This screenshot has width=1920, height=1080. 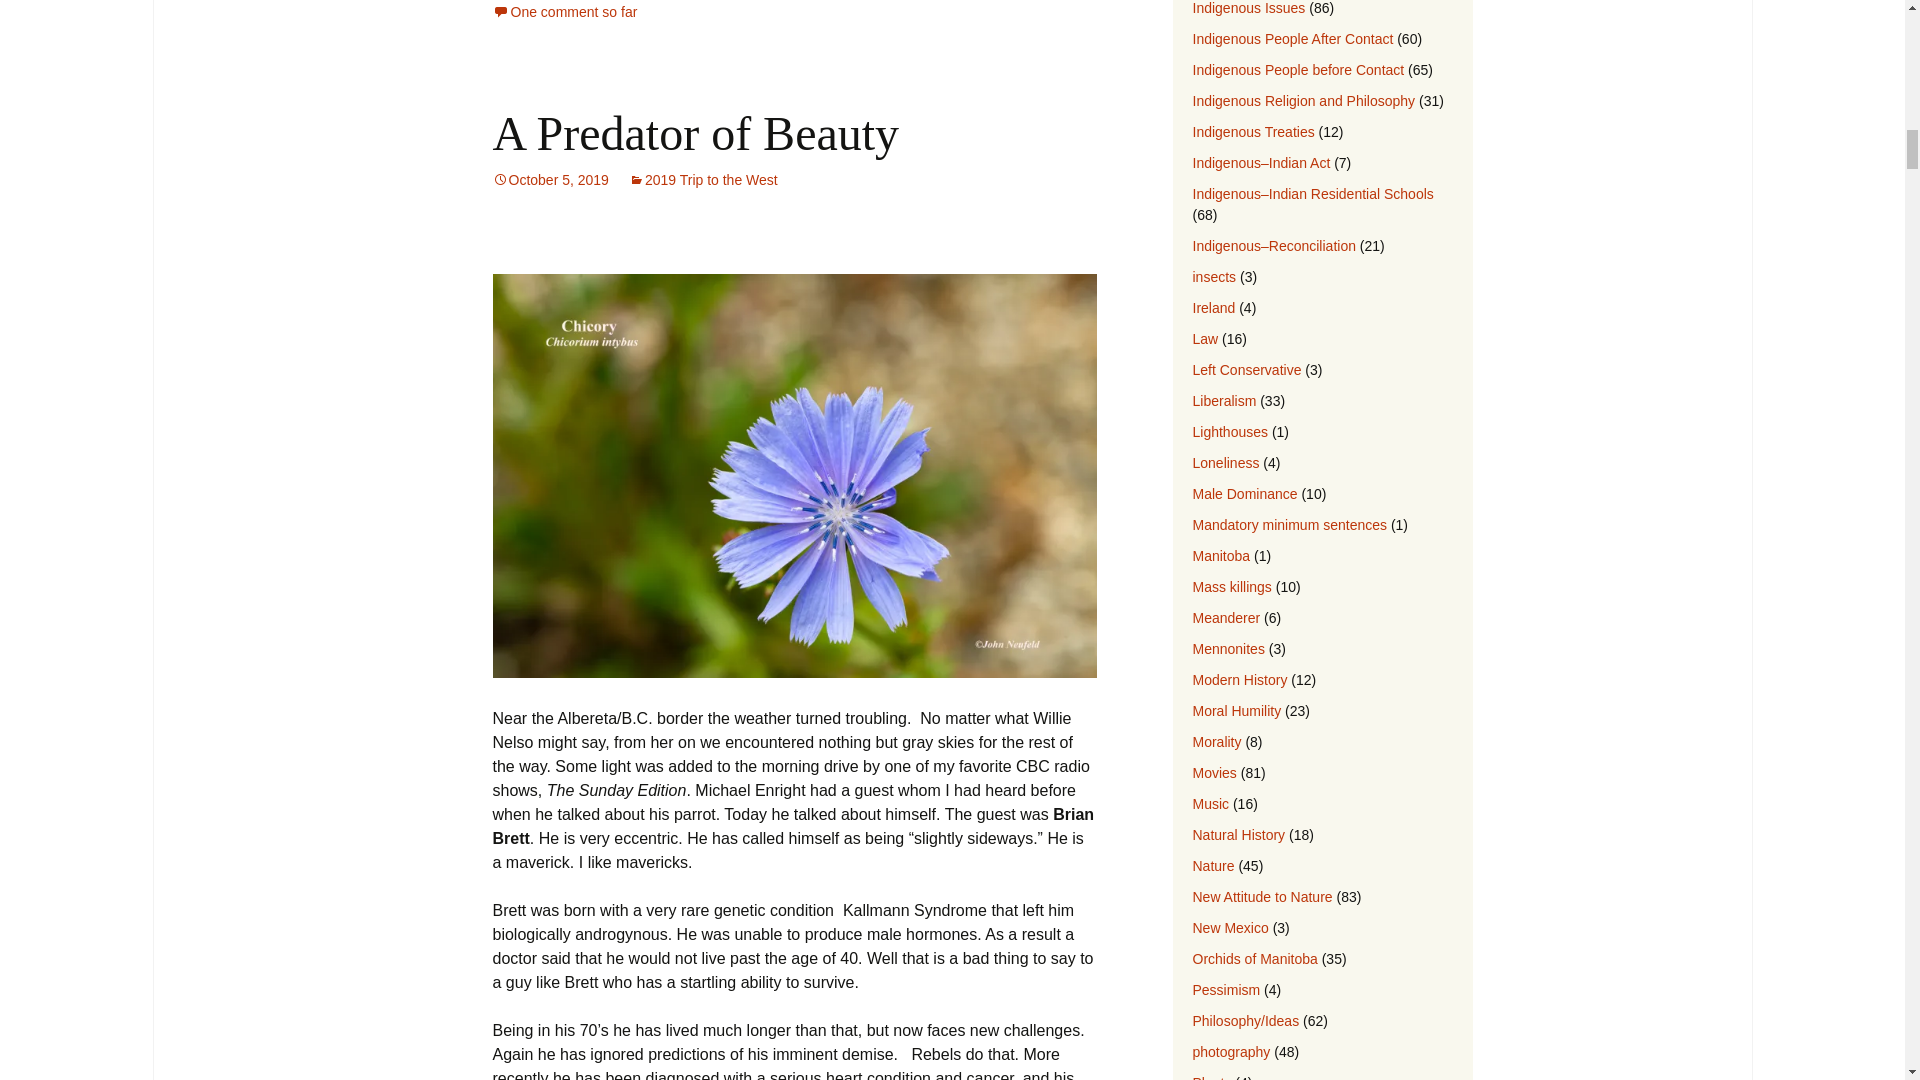 What do you see at coordinates (694, 132) in the screenshot?
I see `A Predator of Beauty` at bounding box center [694, 132].